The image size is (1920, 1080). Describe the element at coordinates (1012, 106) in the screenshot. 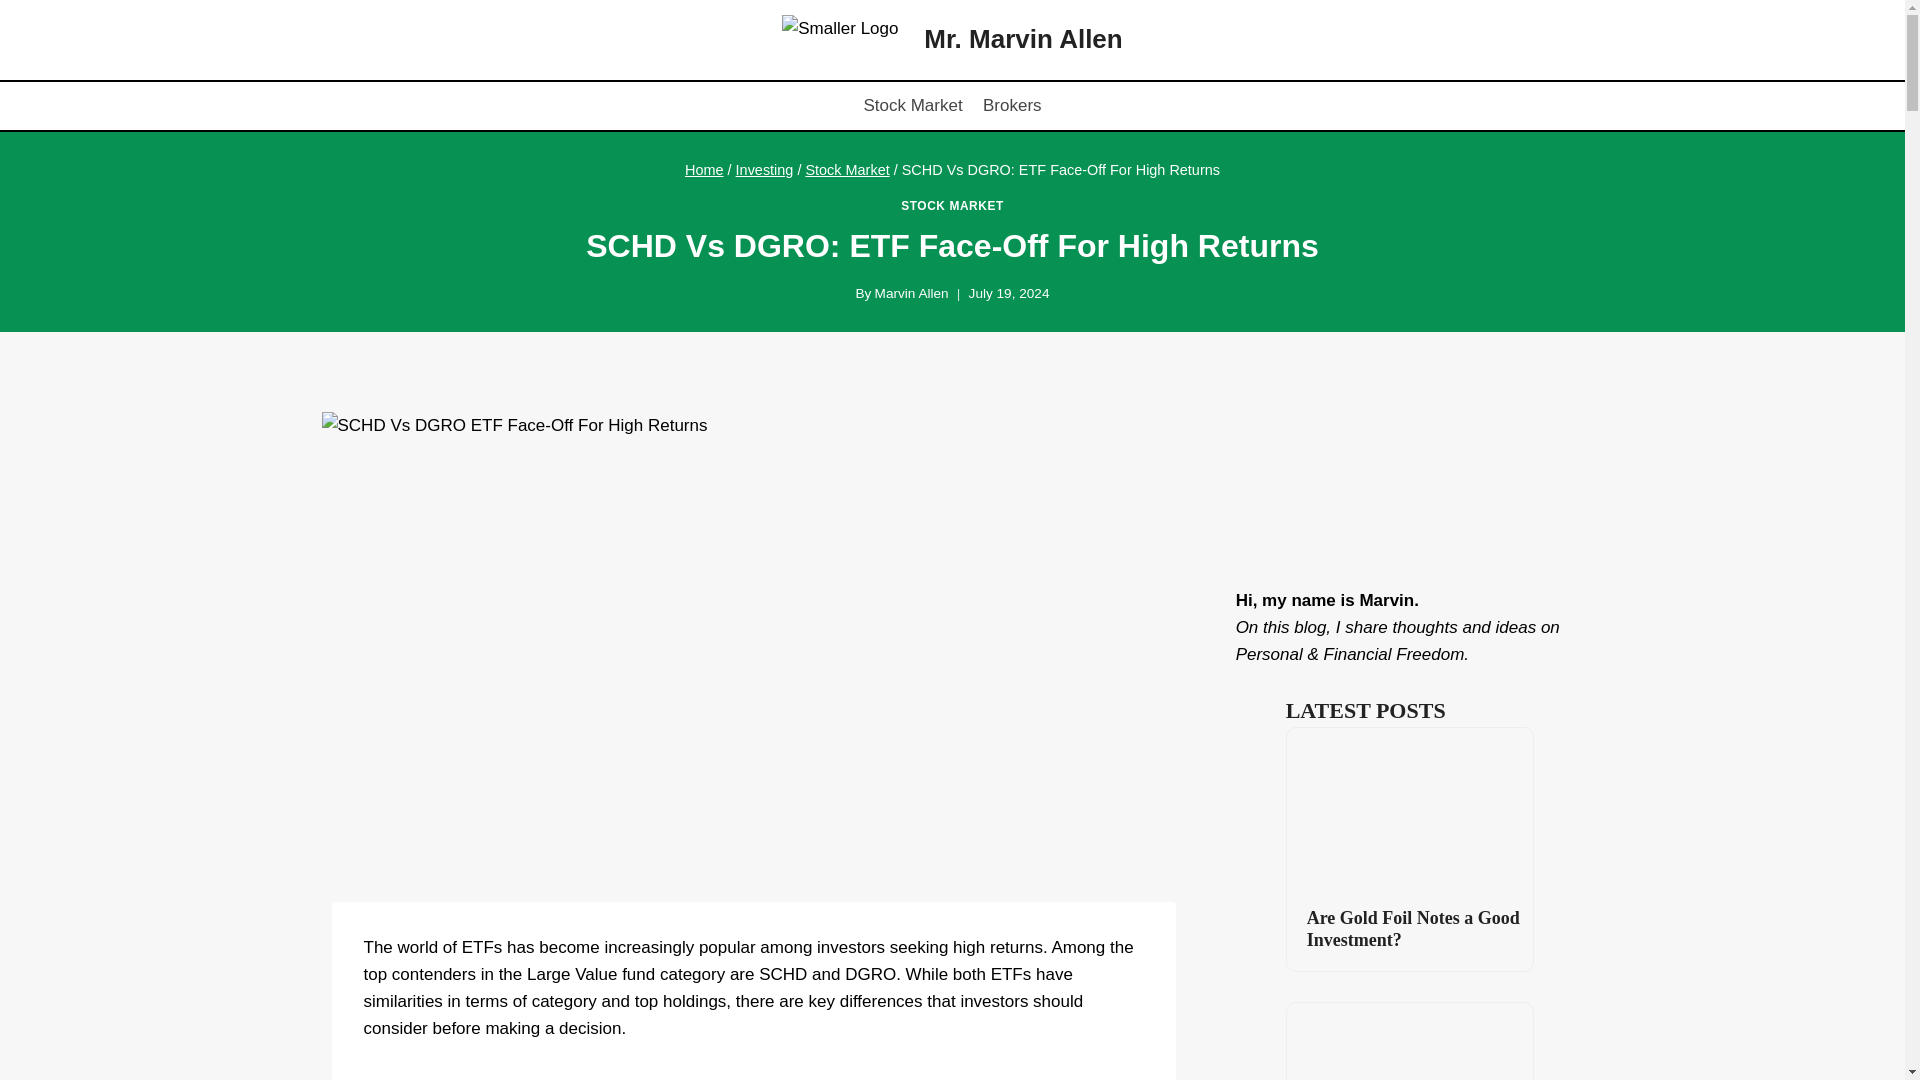

I see `Brokers` at that location.